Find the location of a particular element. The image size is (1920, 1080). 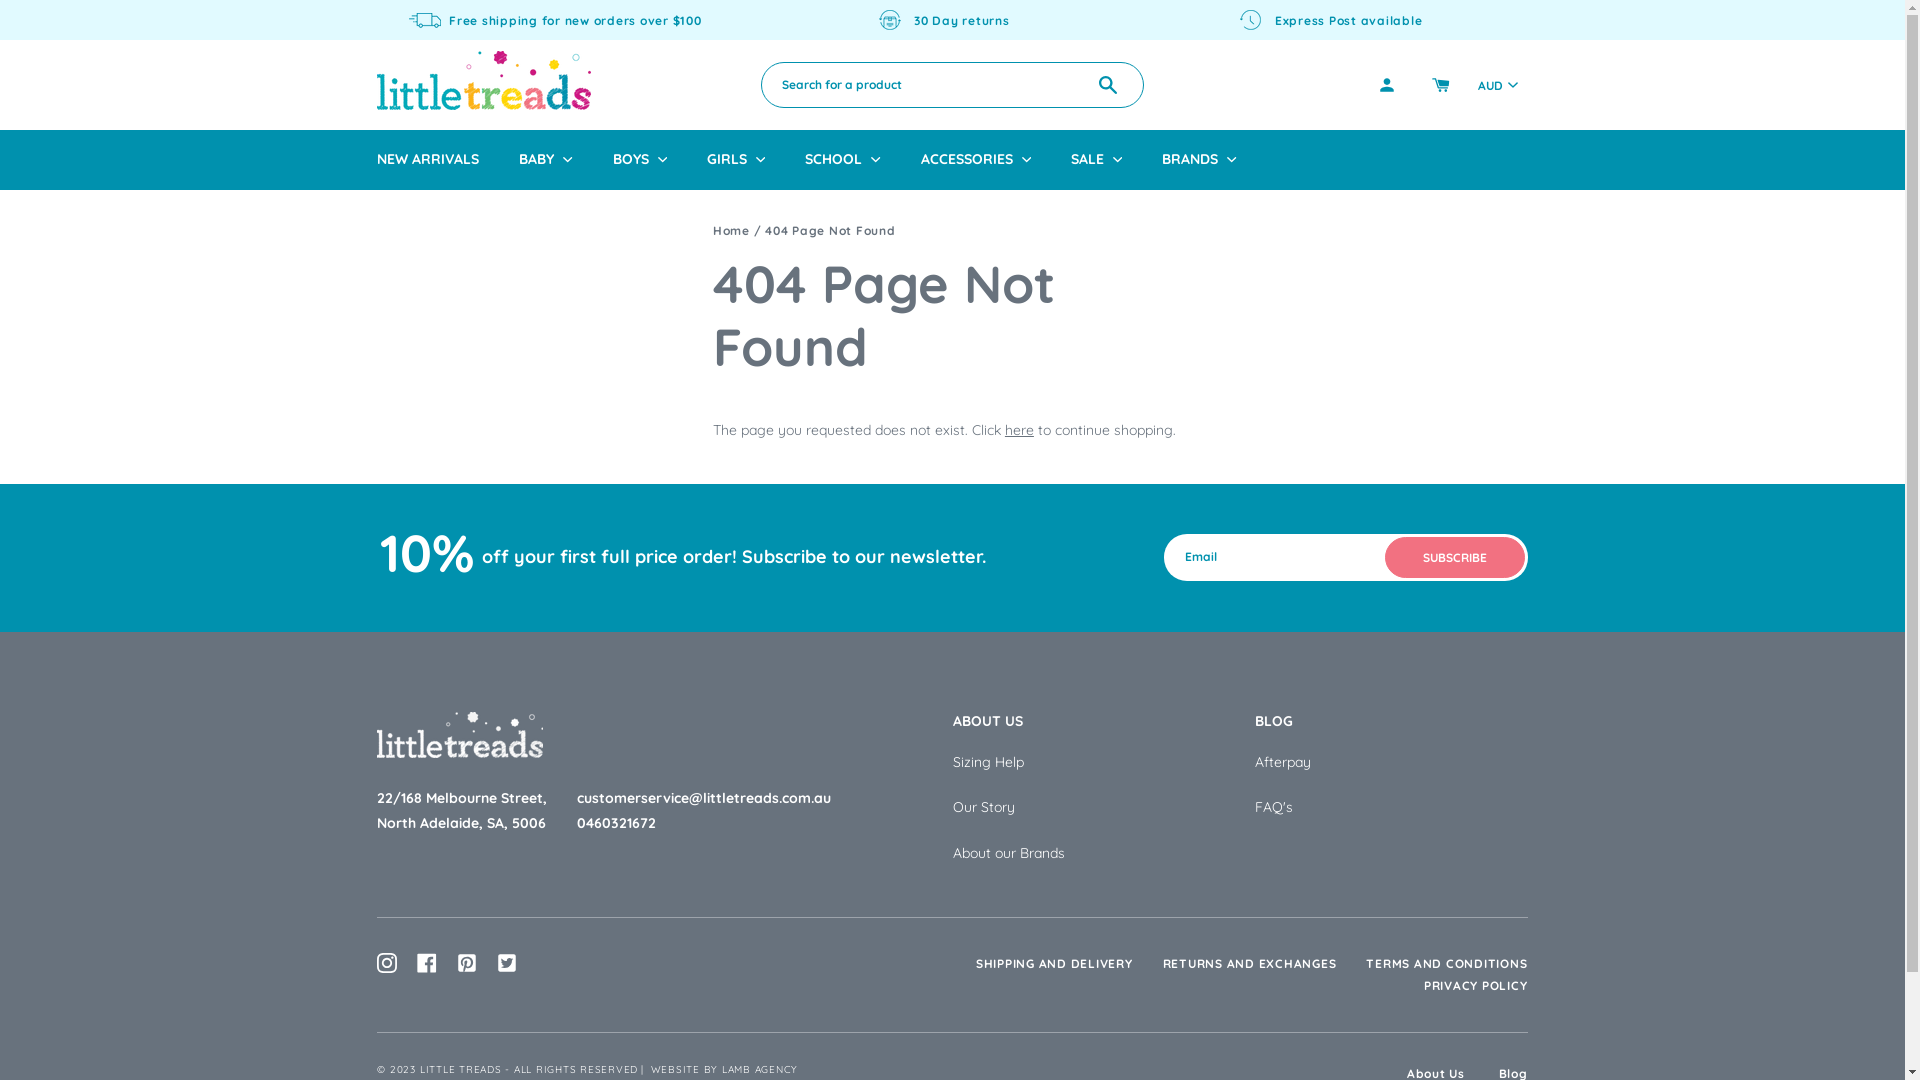

SALE is located at coordinates (1096, 160).